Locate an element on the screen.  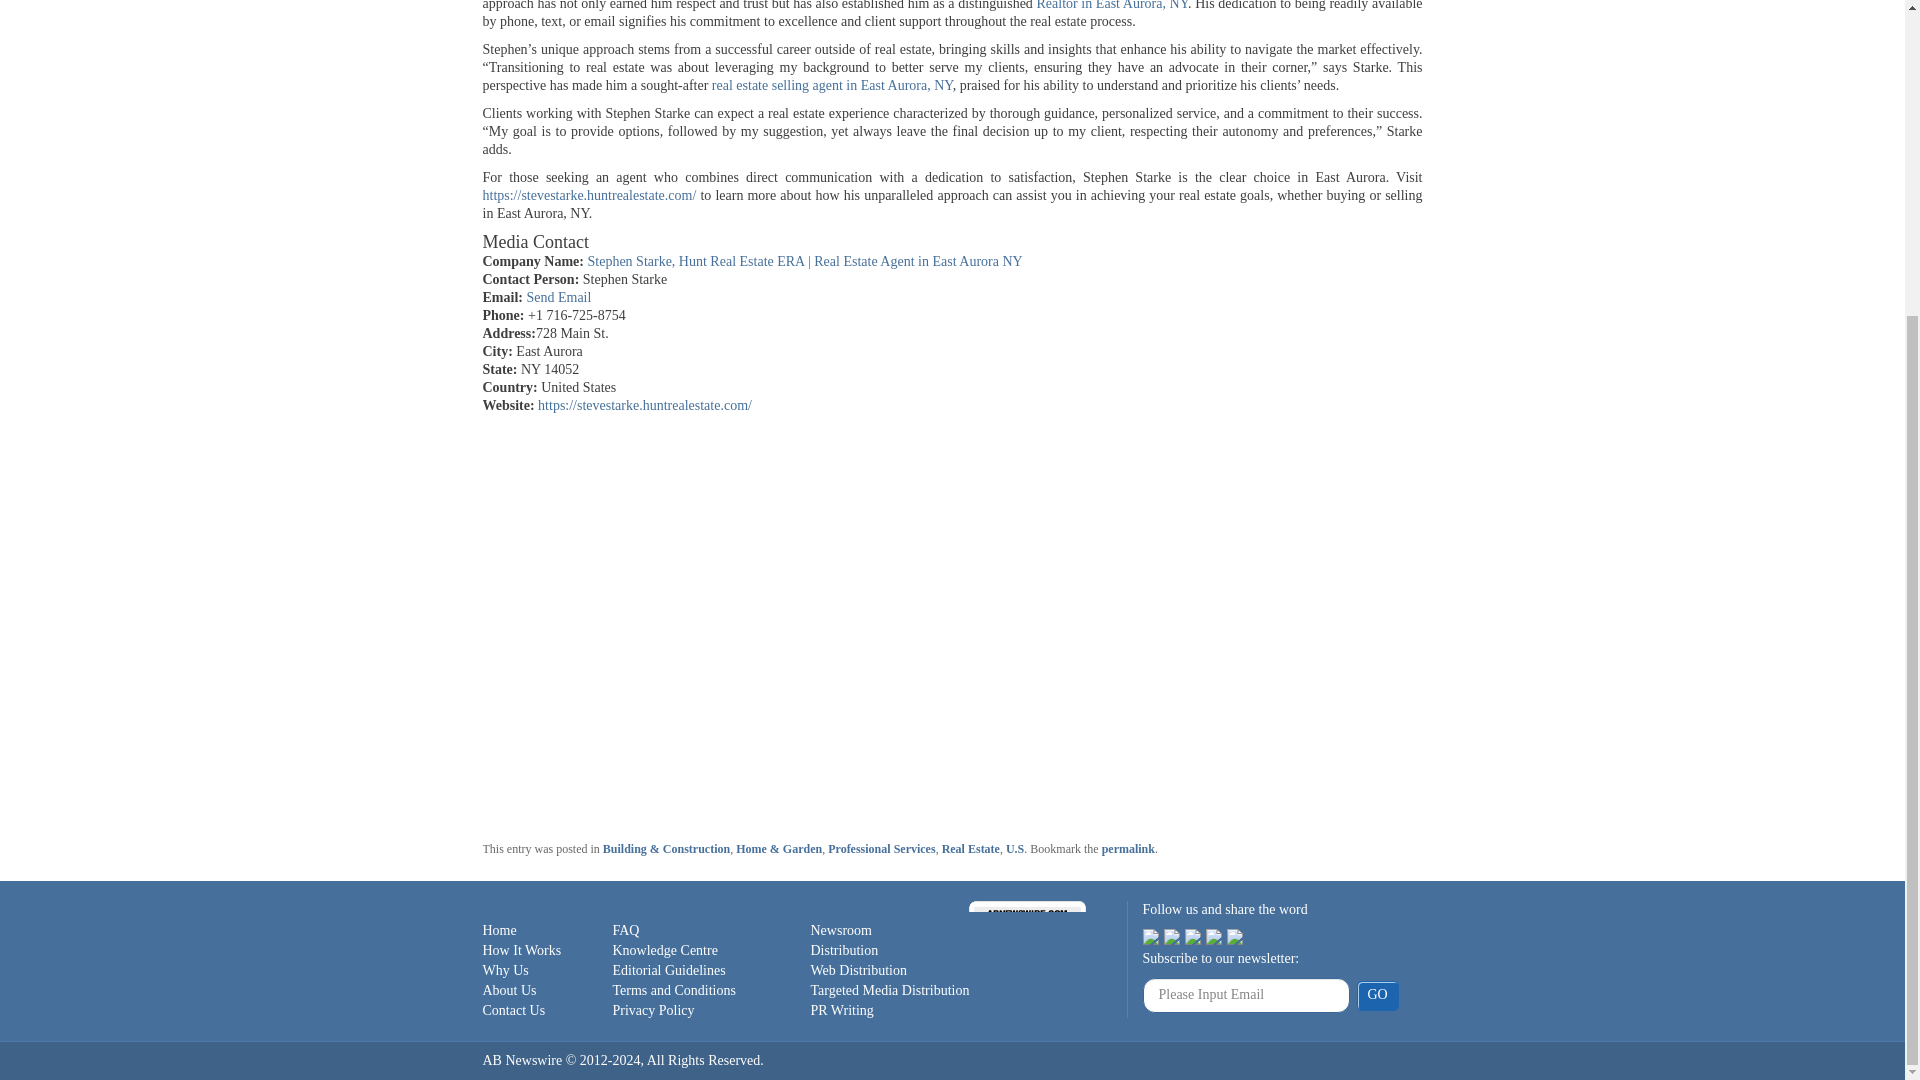
Please Input Email is located at coordinates (1246, 996).